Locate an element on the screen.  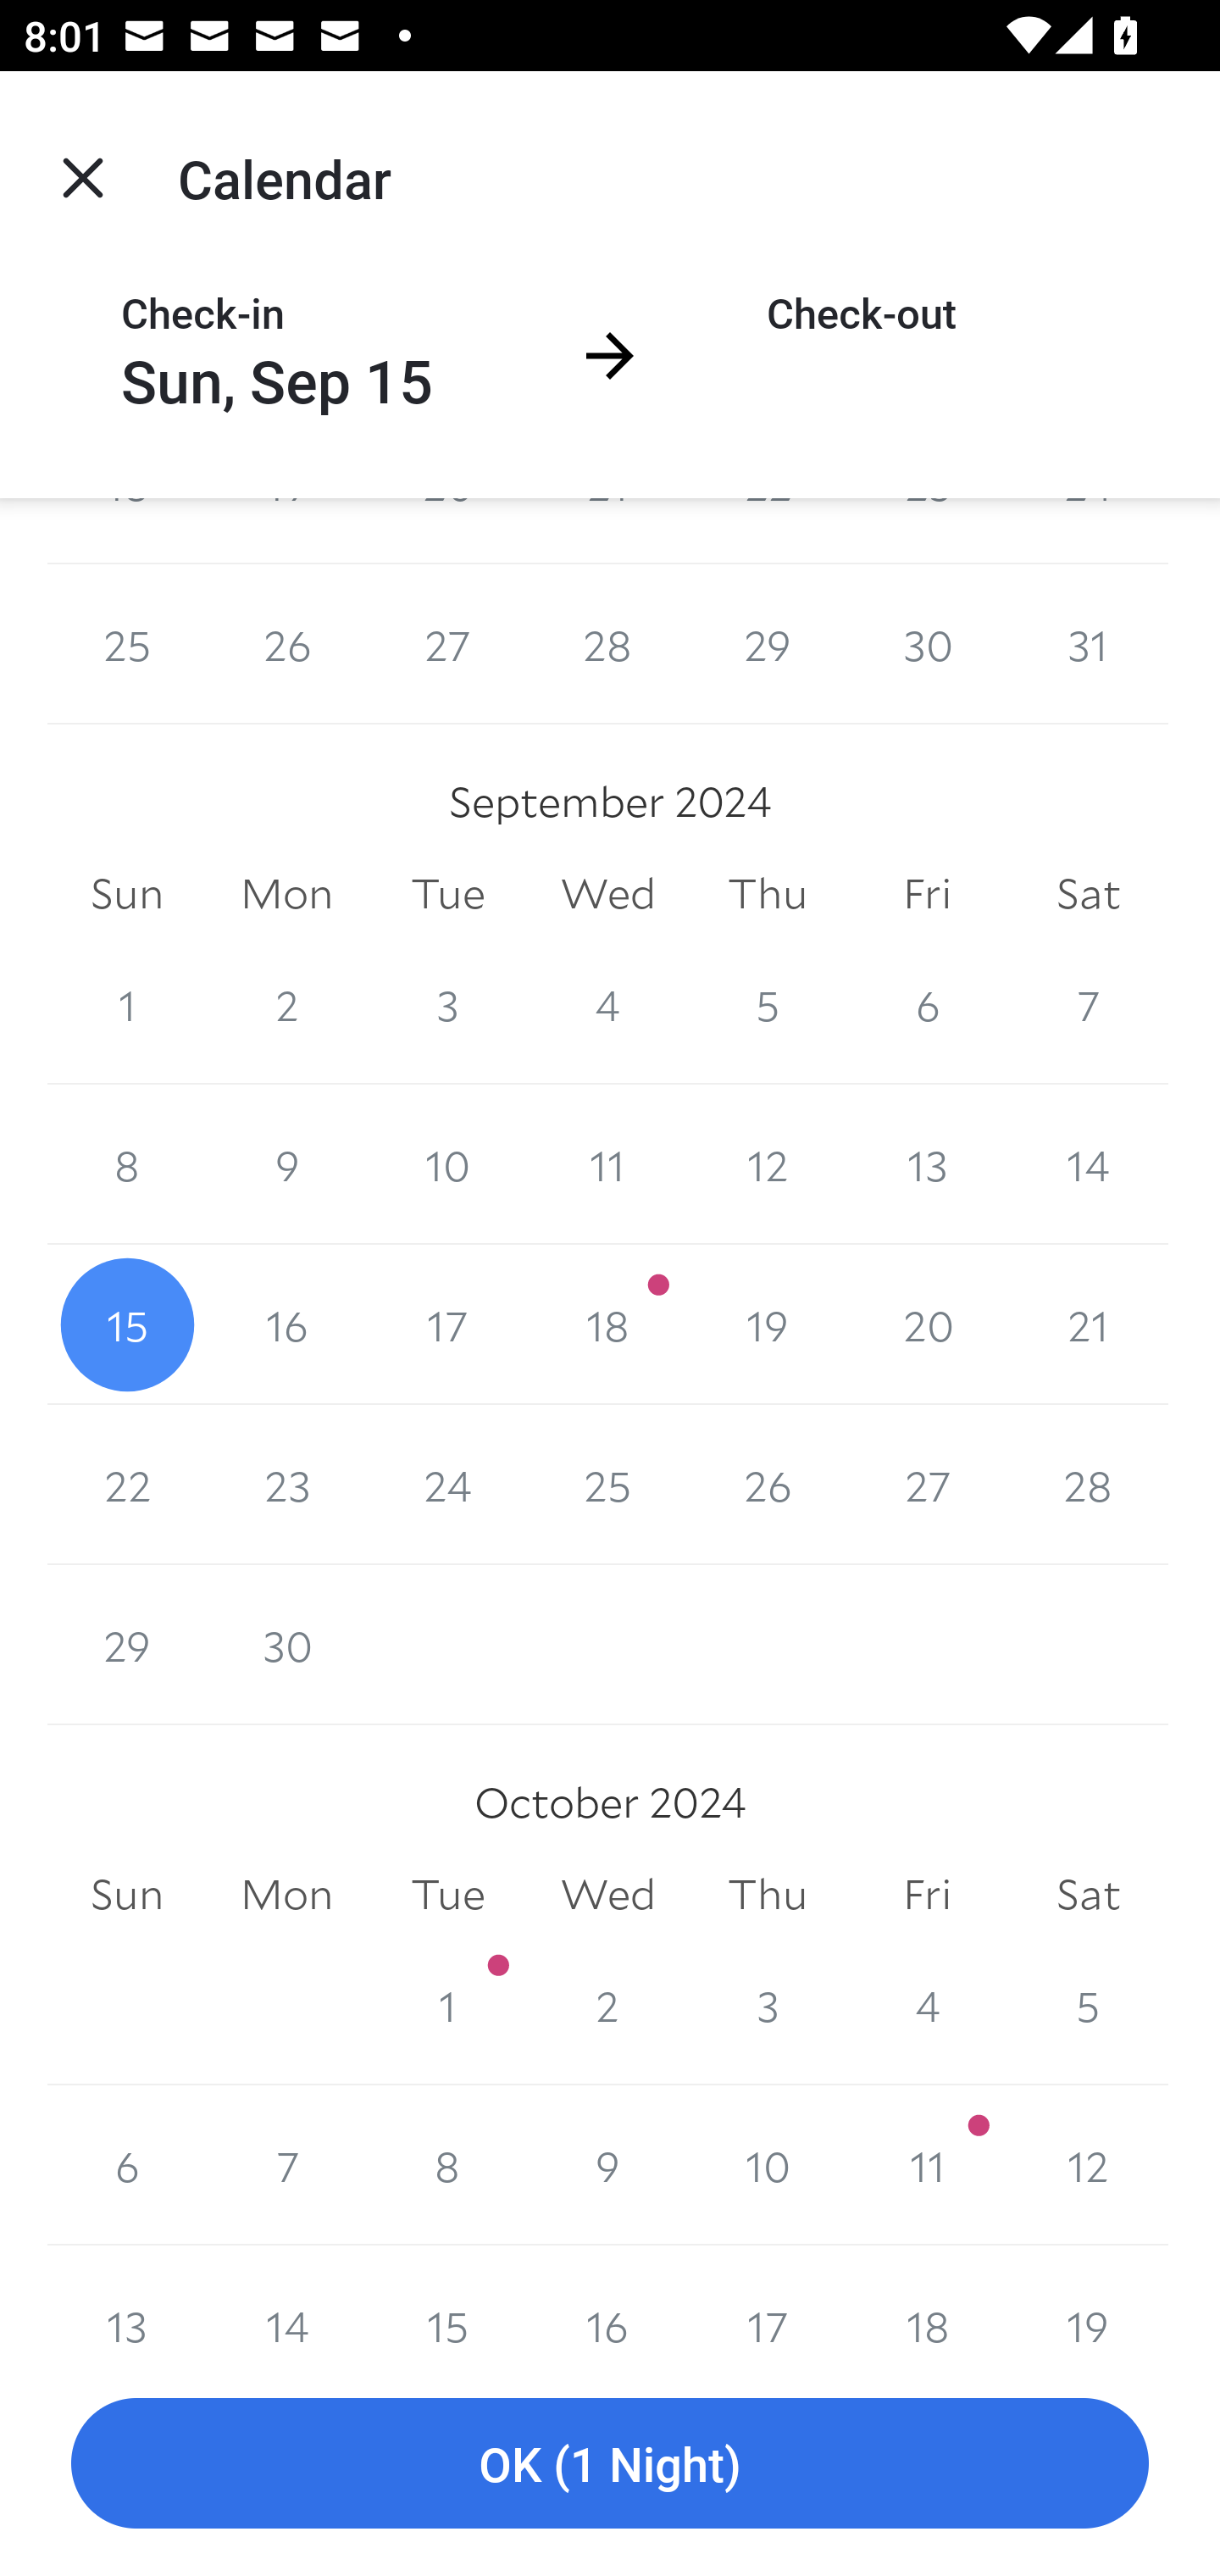
Mon is located at coordinates (286, 893).